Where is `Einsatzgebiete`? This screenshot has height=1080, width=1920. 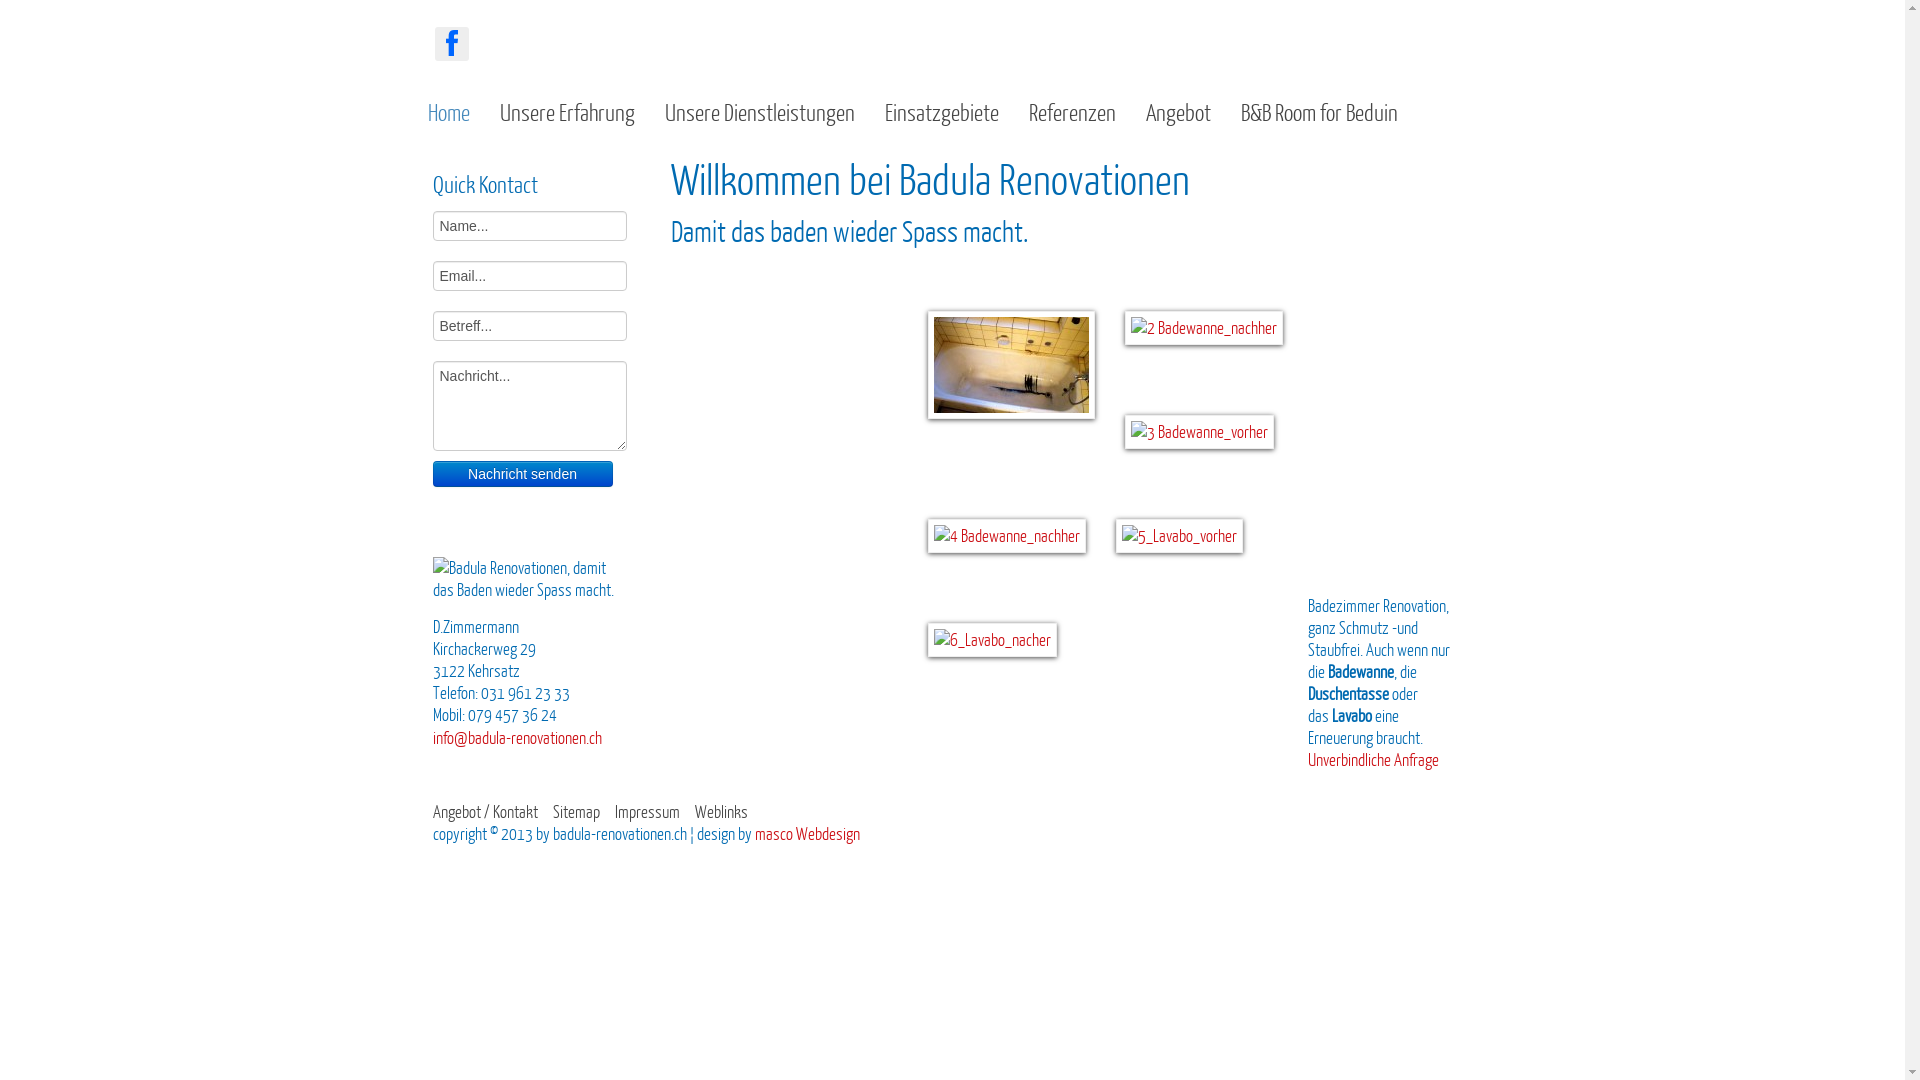
Einsatzgebiete is located at coordinates (941, 112).